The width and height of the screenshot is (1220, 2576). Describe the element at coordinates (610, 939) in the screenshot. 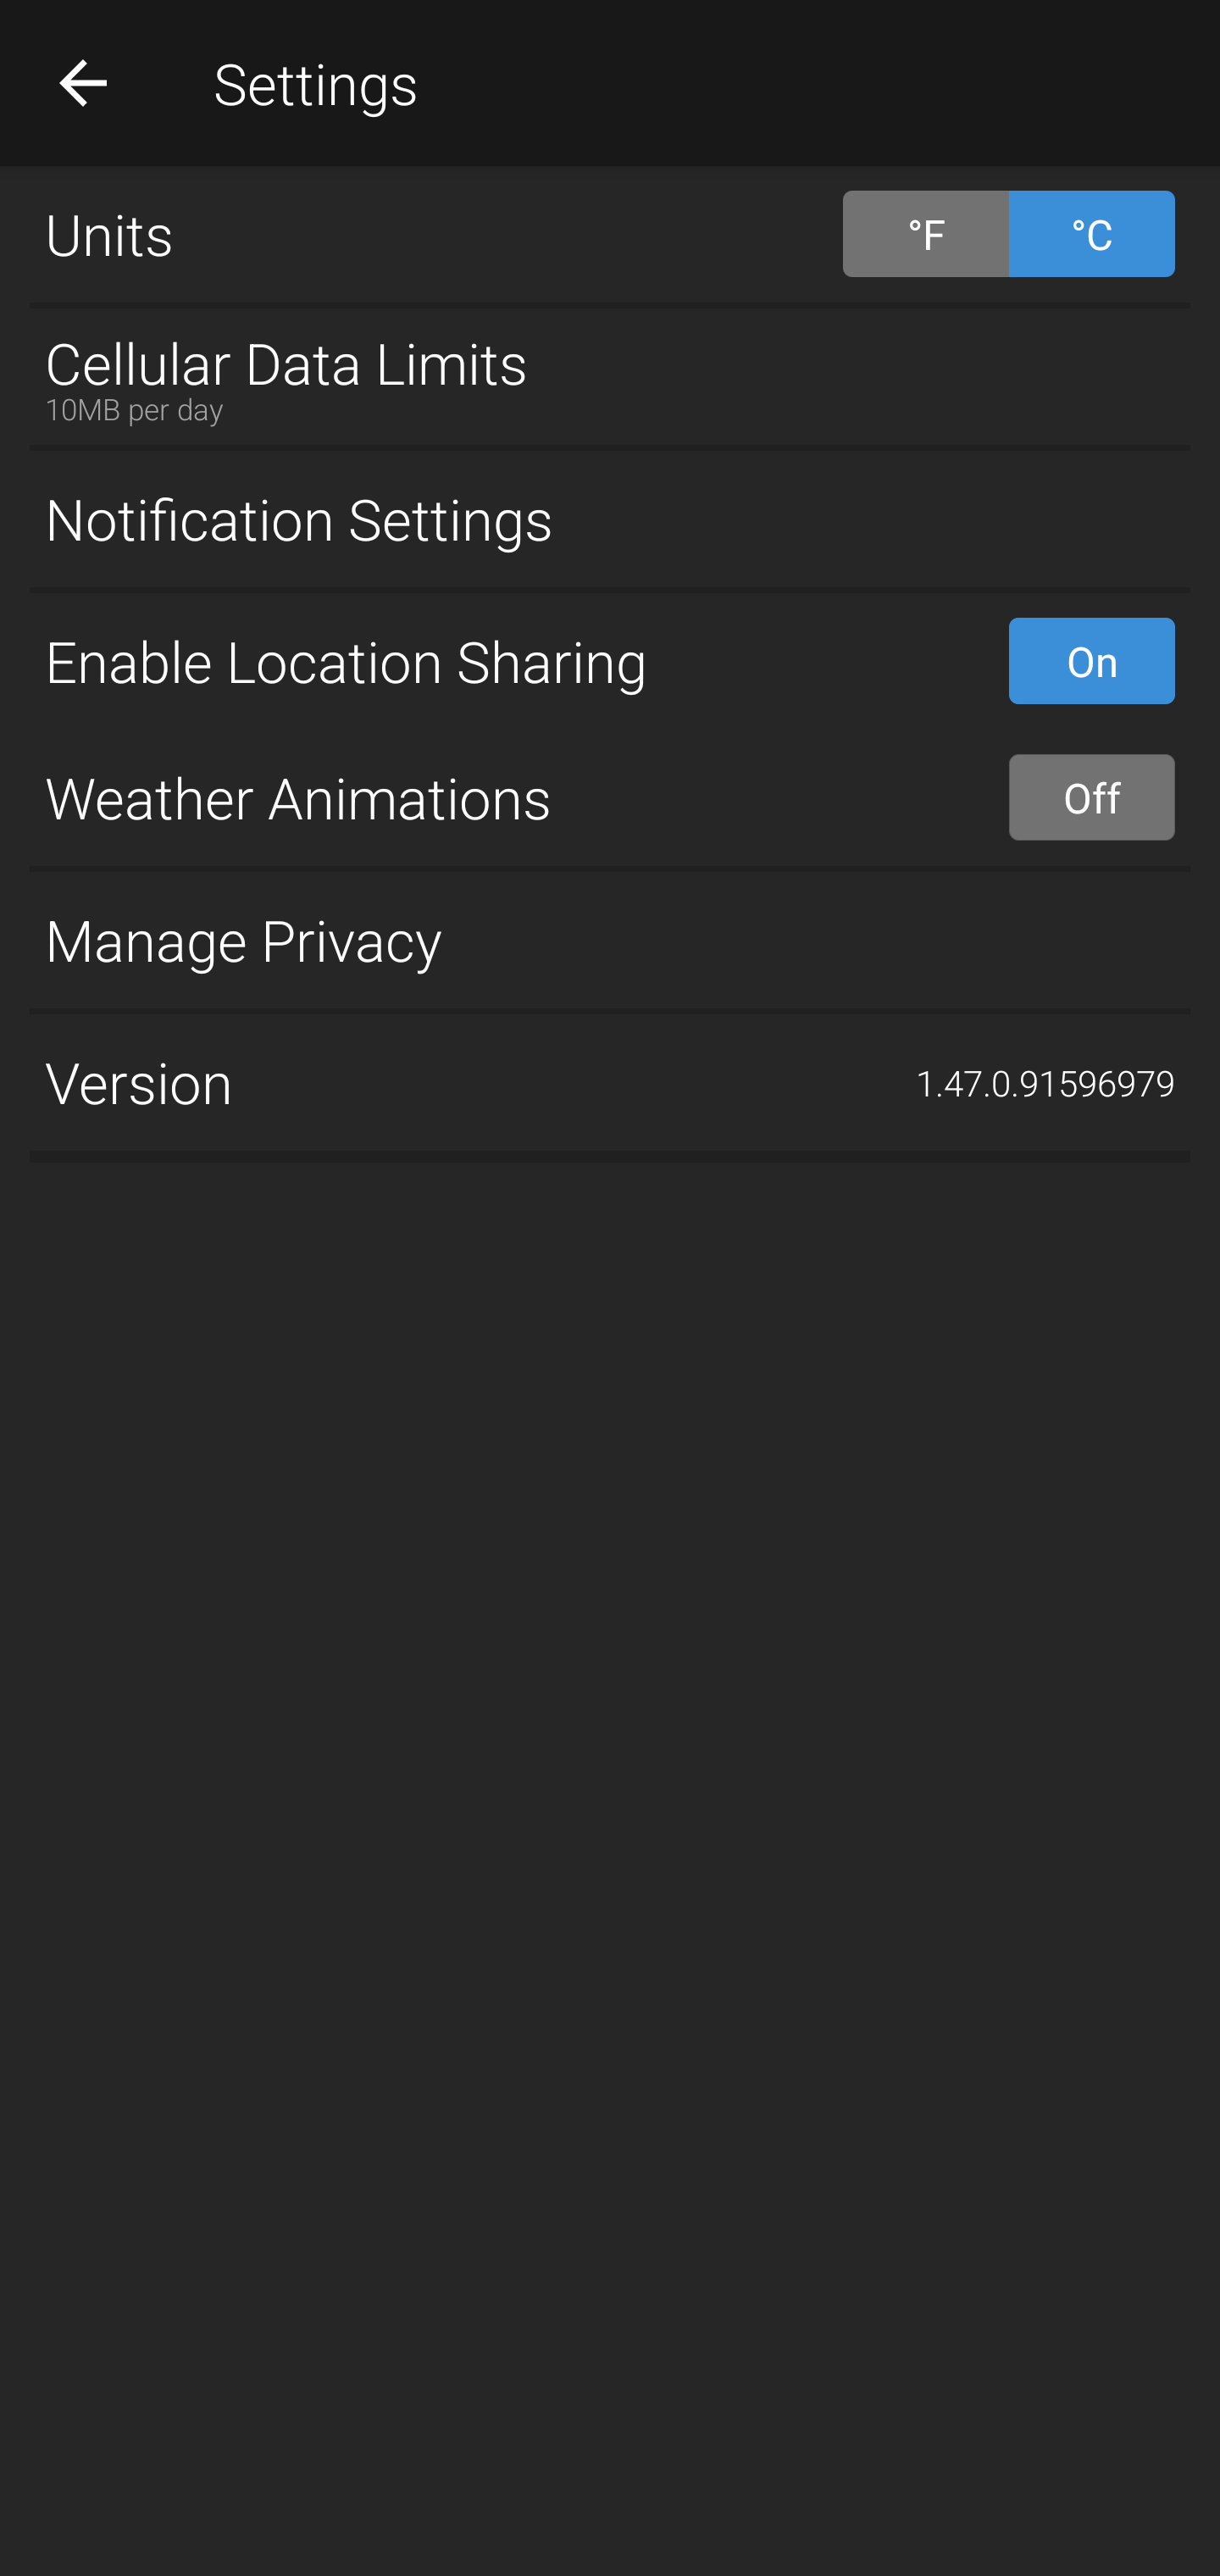

I see `Manage Privacy` at that location.